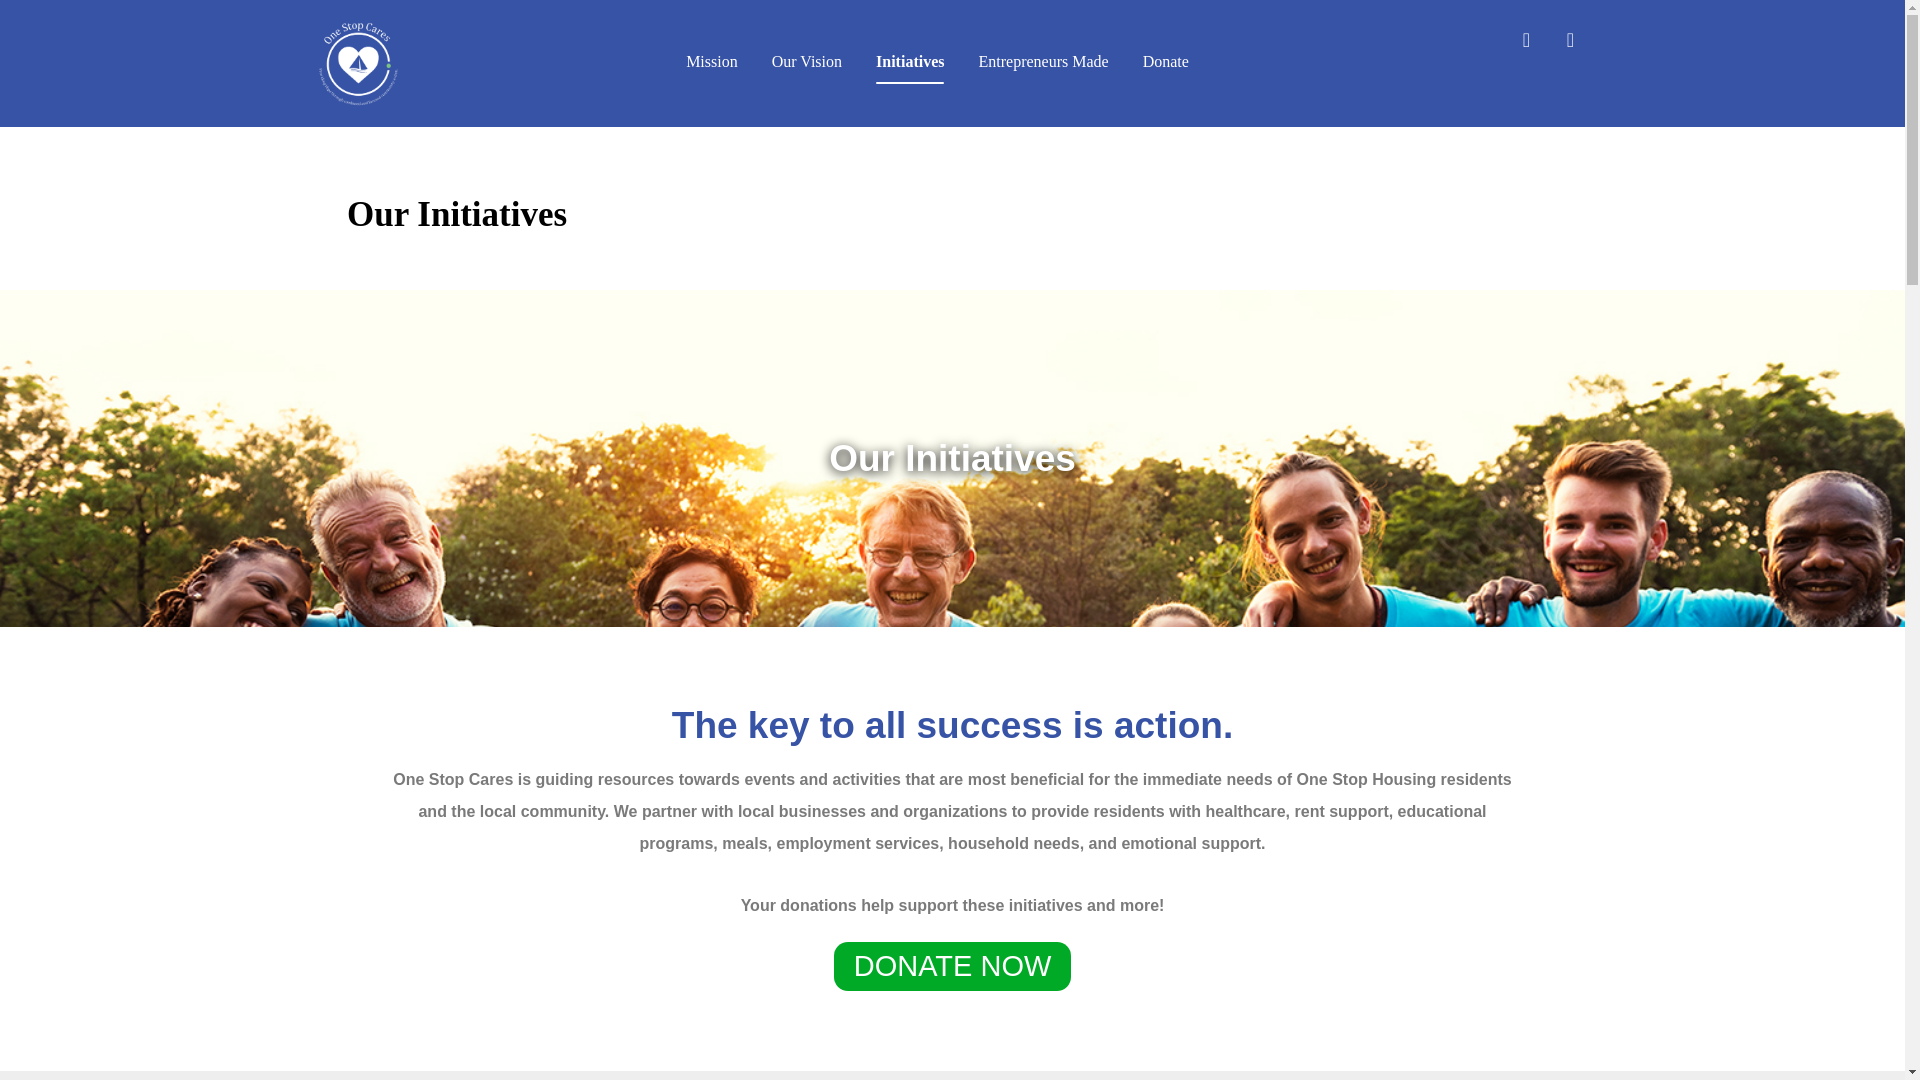 This screenshot has height=1080, width=1920. Describe the element at coordinates (808, 846) in the screenshot. I see `Initiatives` at that location.